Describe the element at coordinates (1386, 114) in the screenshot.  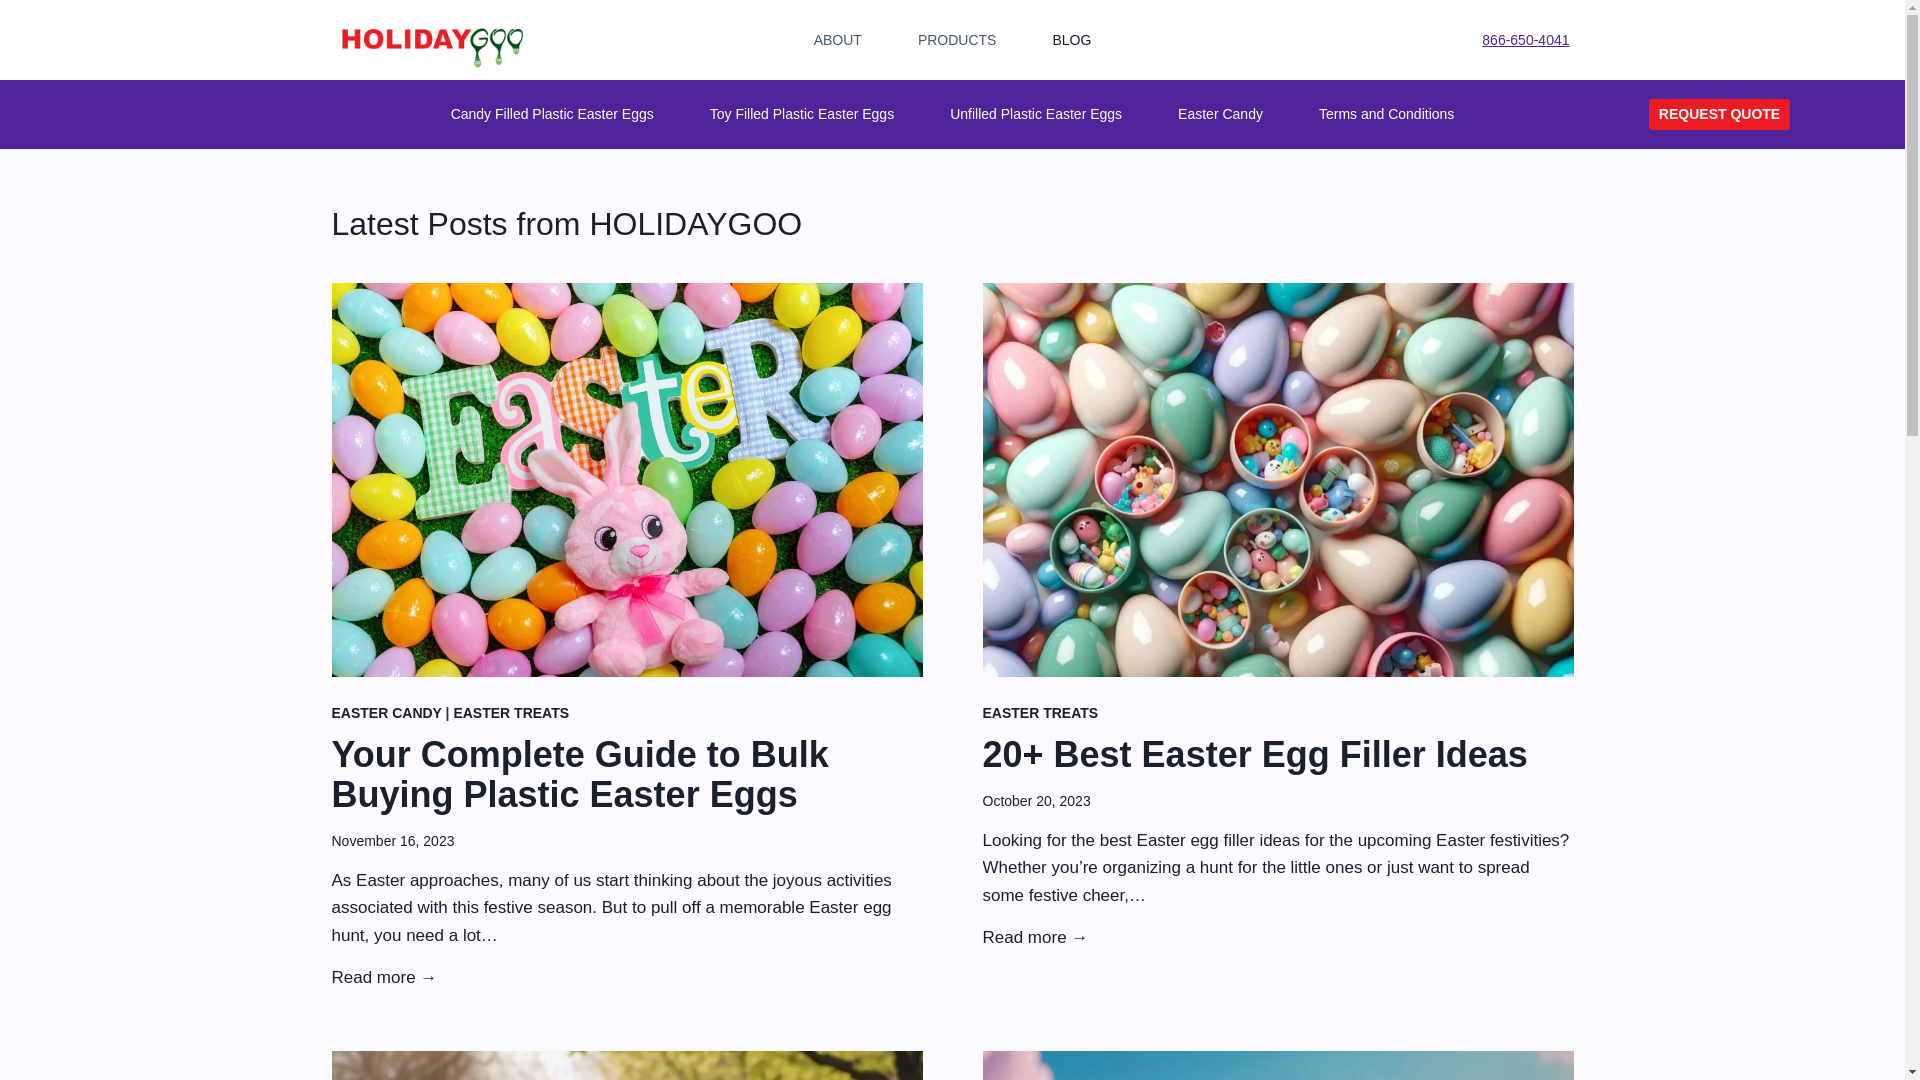
I see `Terms and Conditions` at that location.